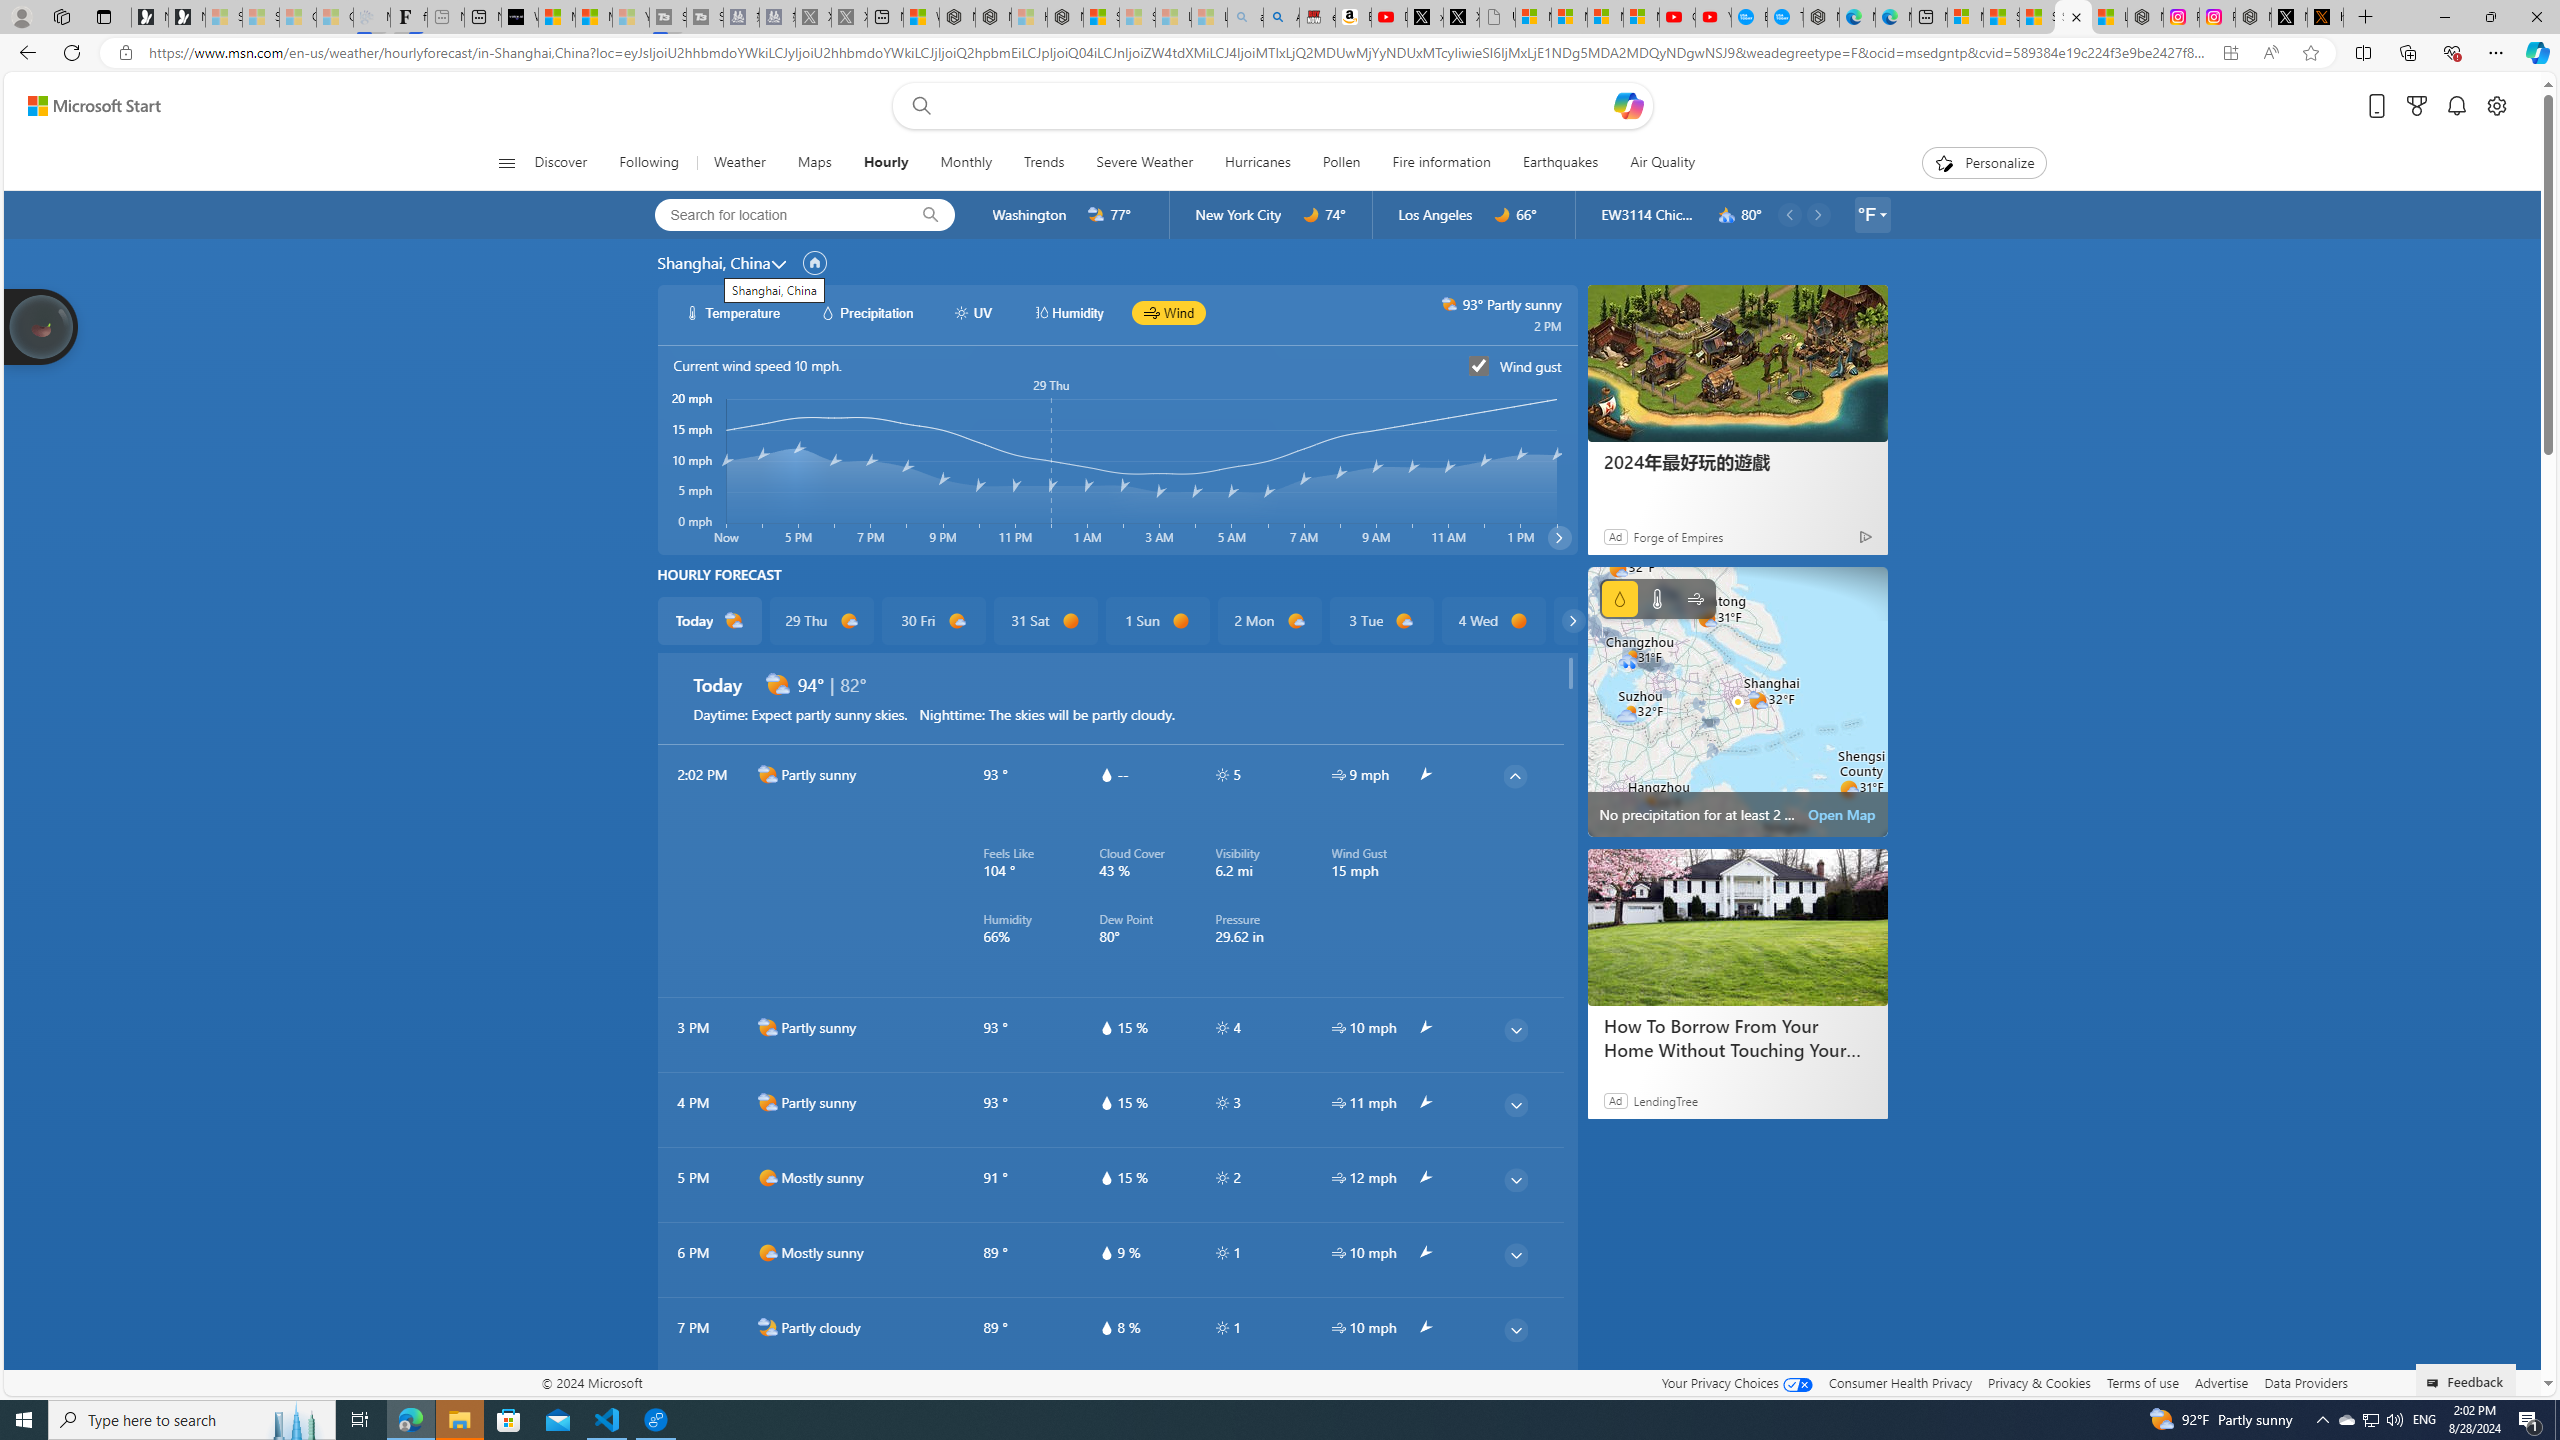  I want to click on Hourly, so click(885, 163).